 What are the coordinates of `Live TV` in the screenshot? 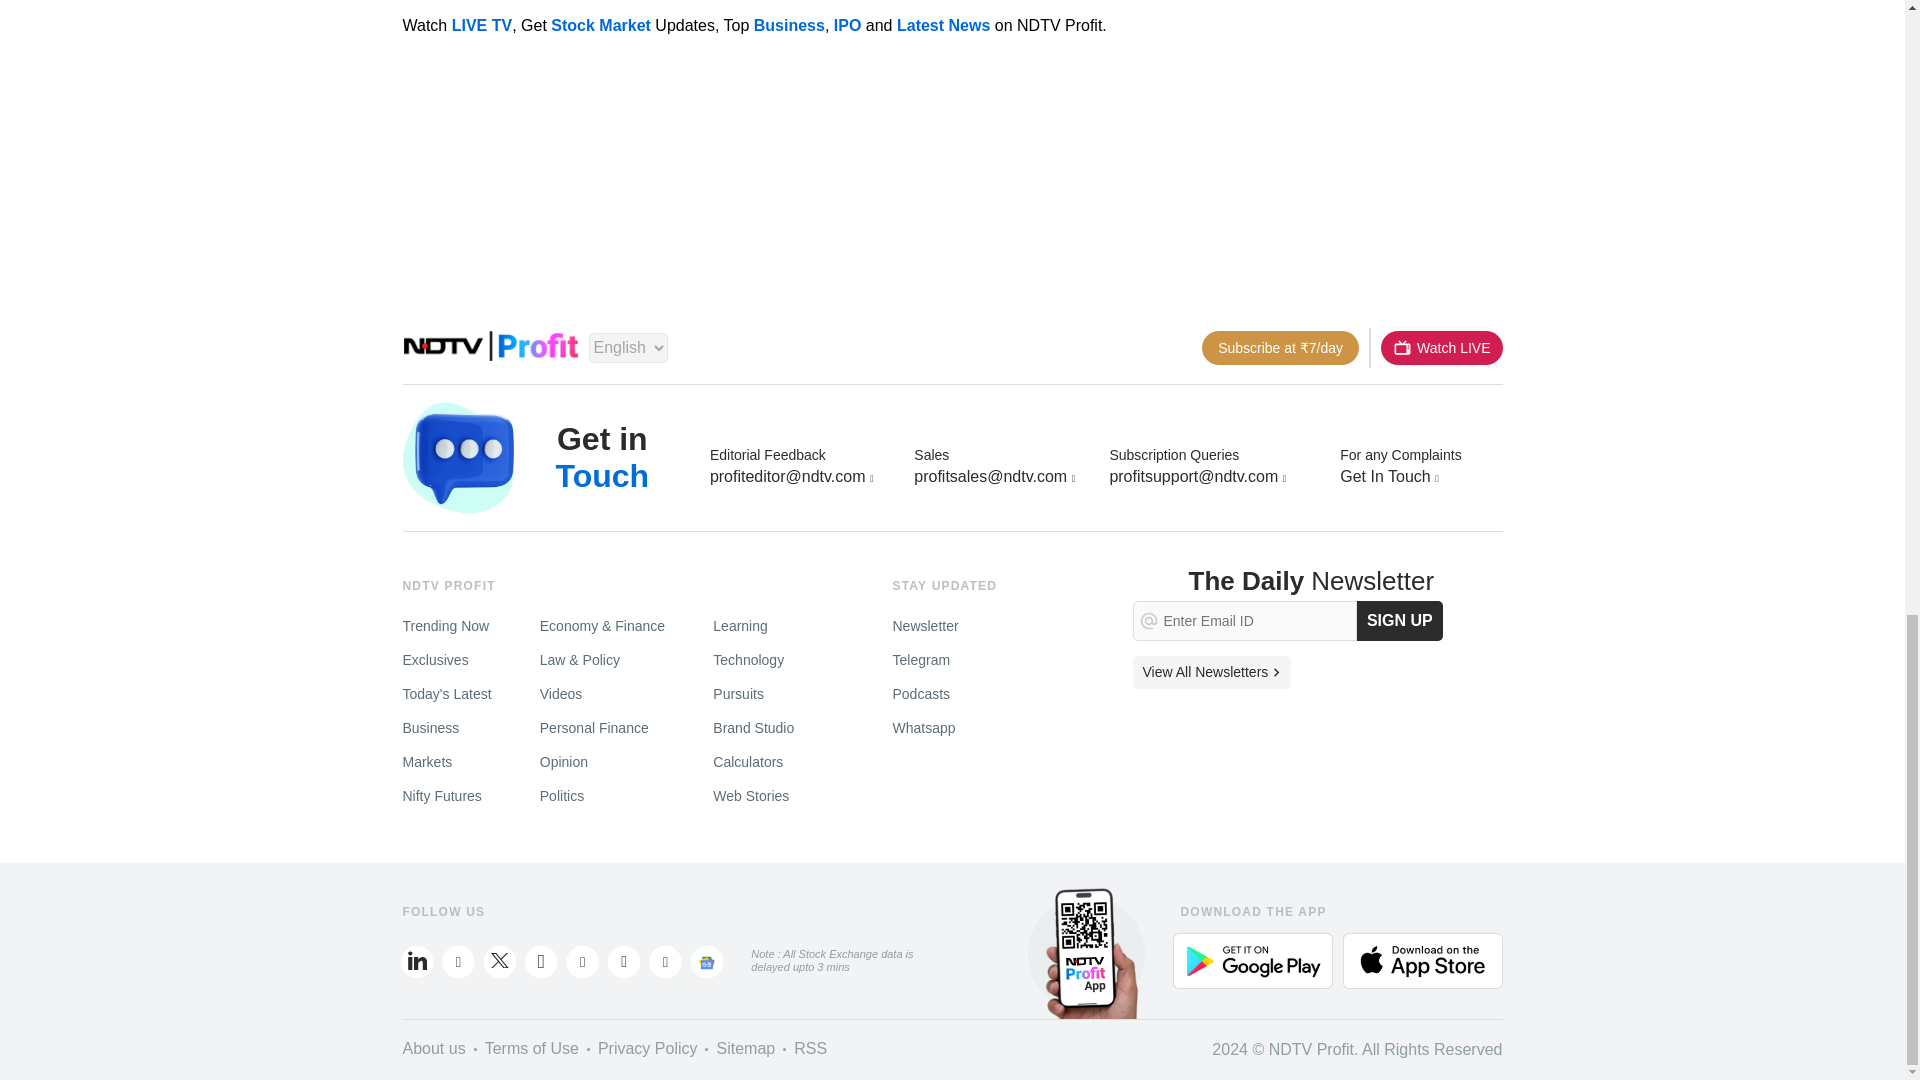 It's located at (1440, 348).